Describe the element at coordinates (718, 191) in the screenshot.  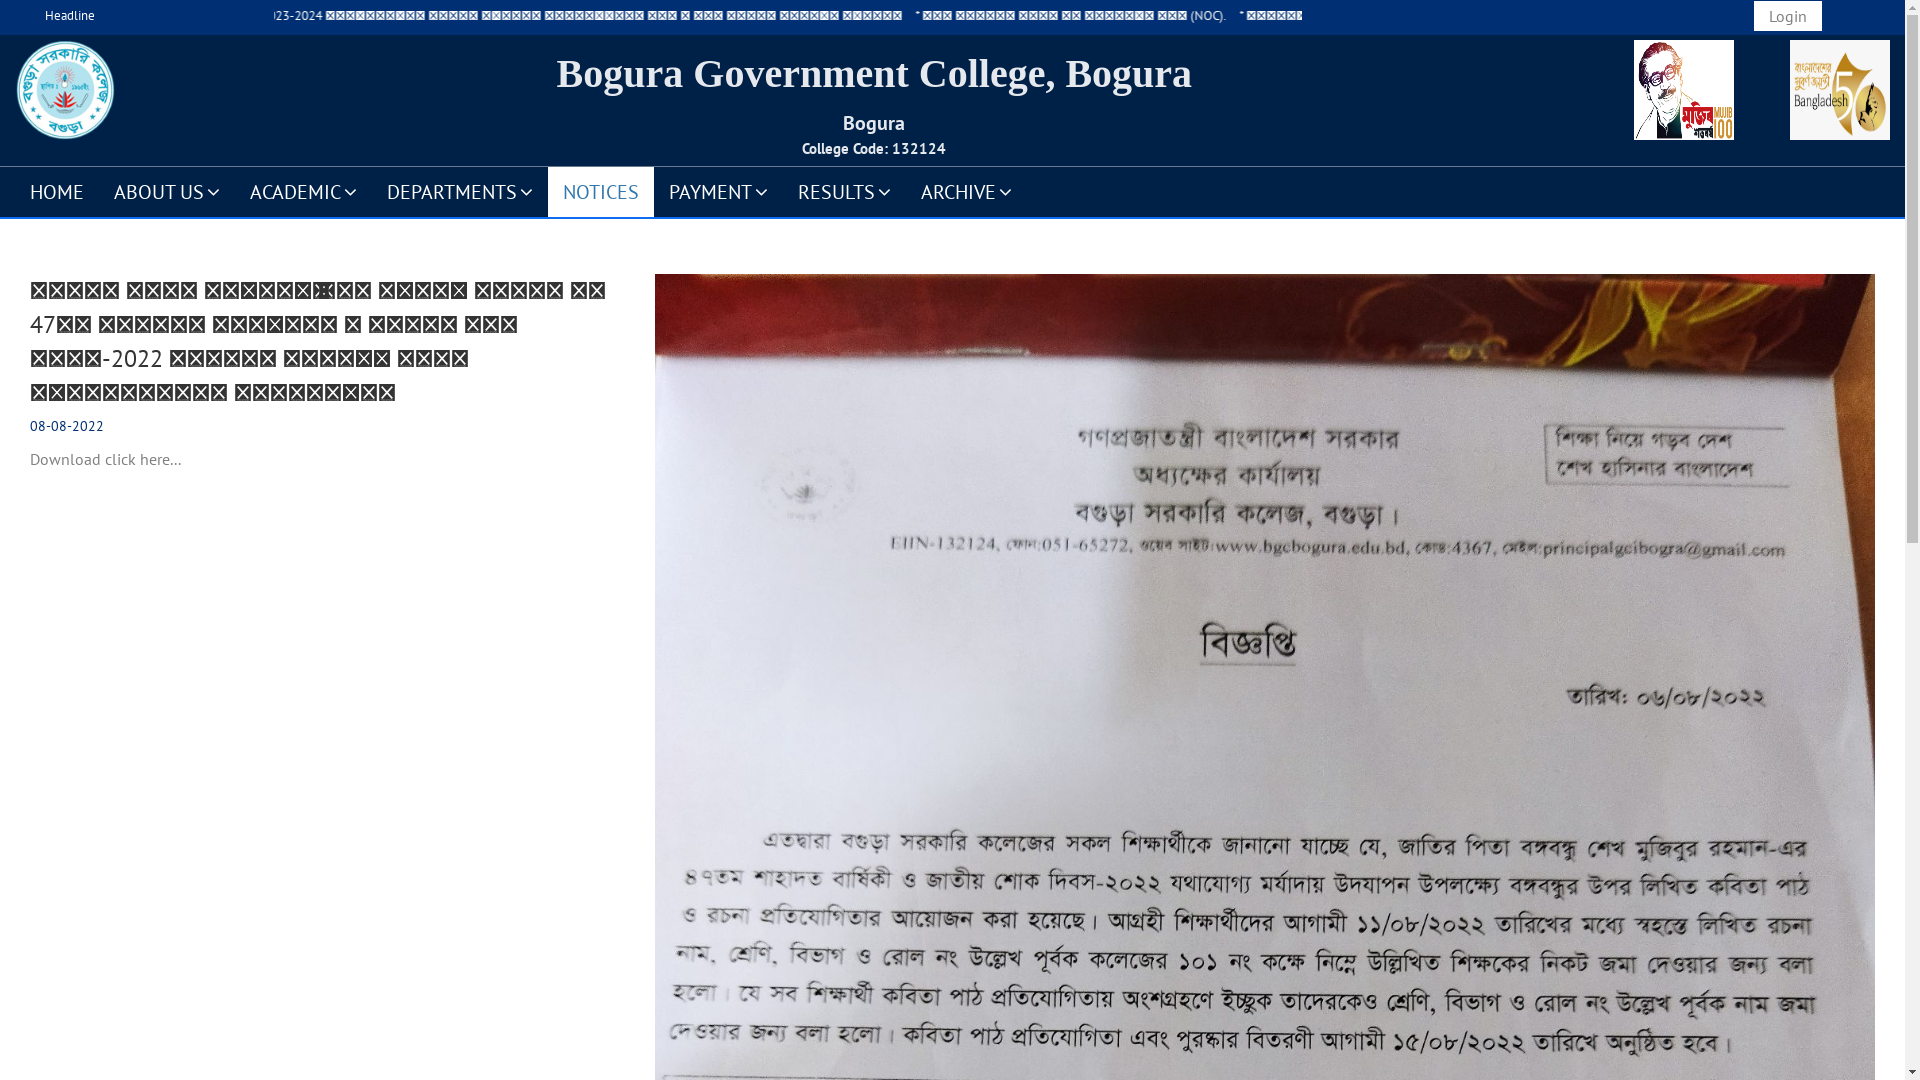
I see `PAYMENT` at that location.